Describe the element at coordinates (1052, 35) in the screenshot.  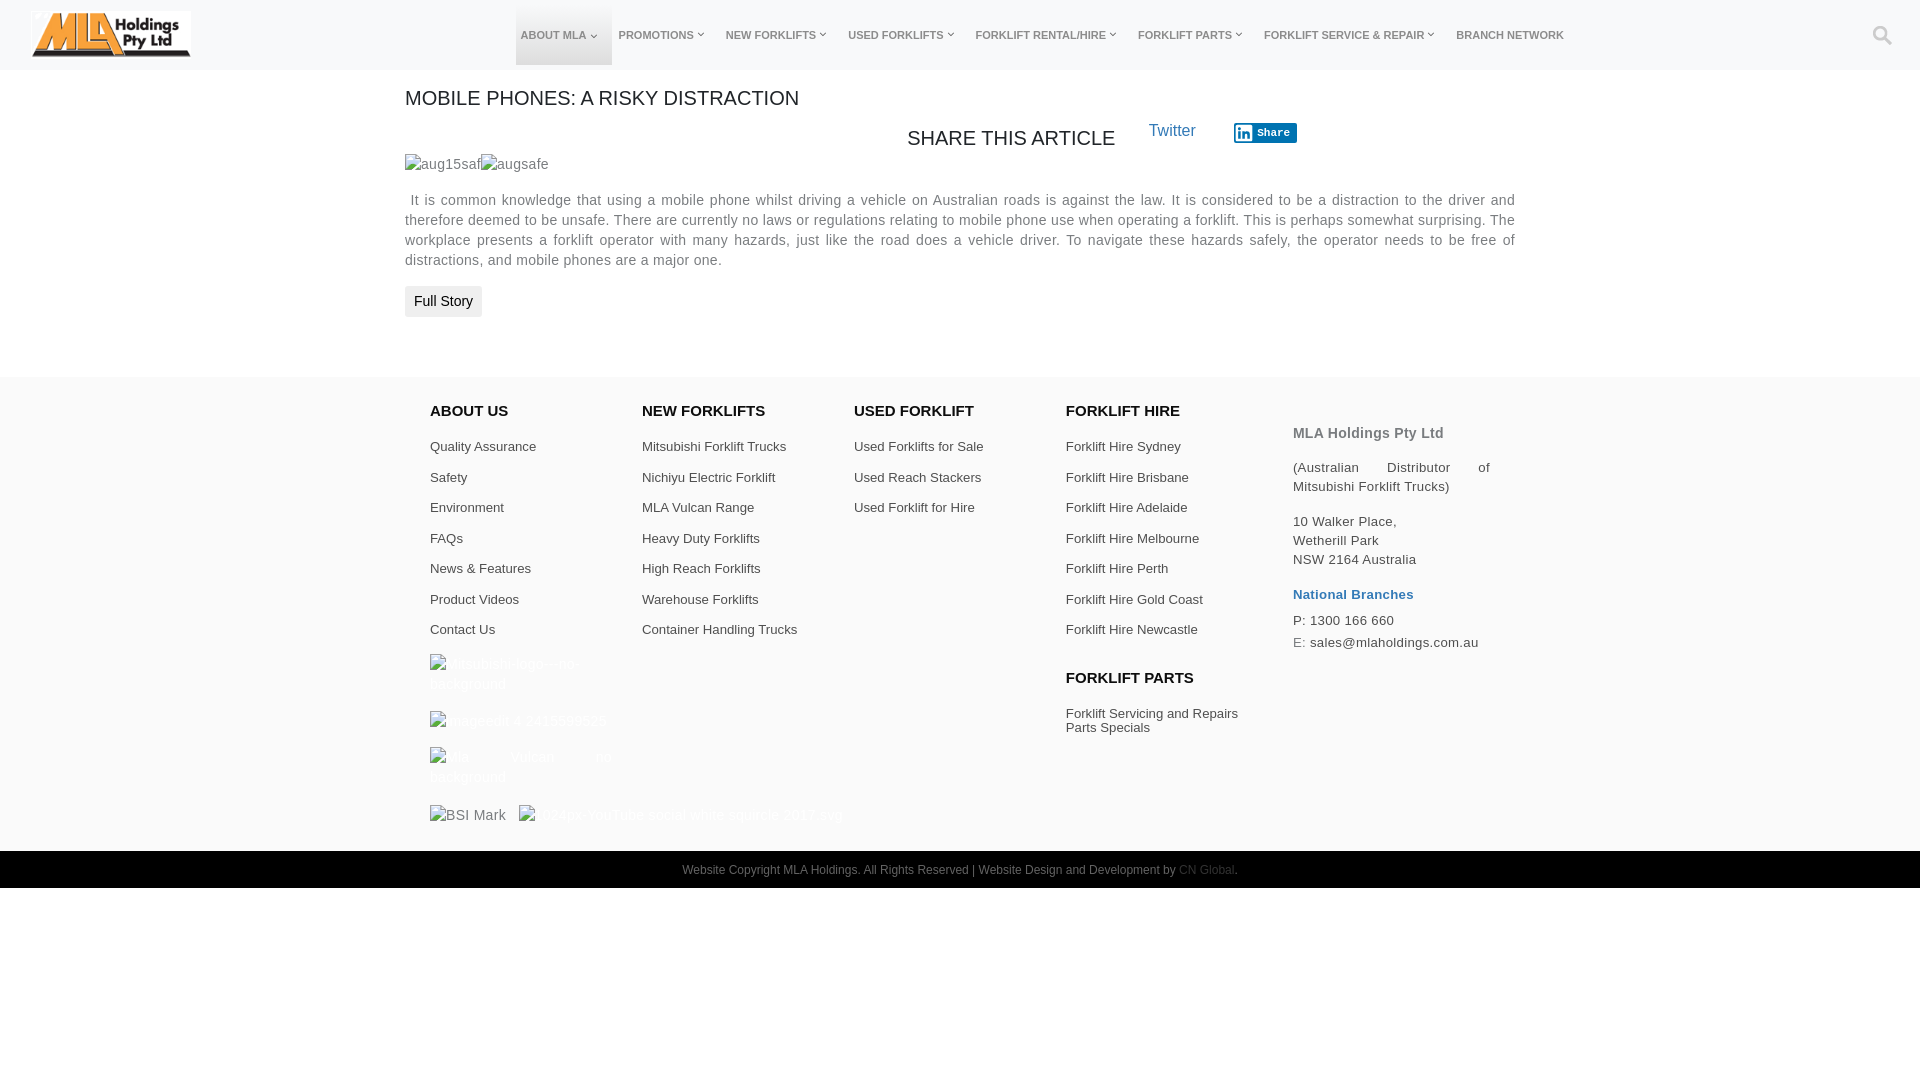
I see `FORKLIFT RENTAL/HIRE` at that location.